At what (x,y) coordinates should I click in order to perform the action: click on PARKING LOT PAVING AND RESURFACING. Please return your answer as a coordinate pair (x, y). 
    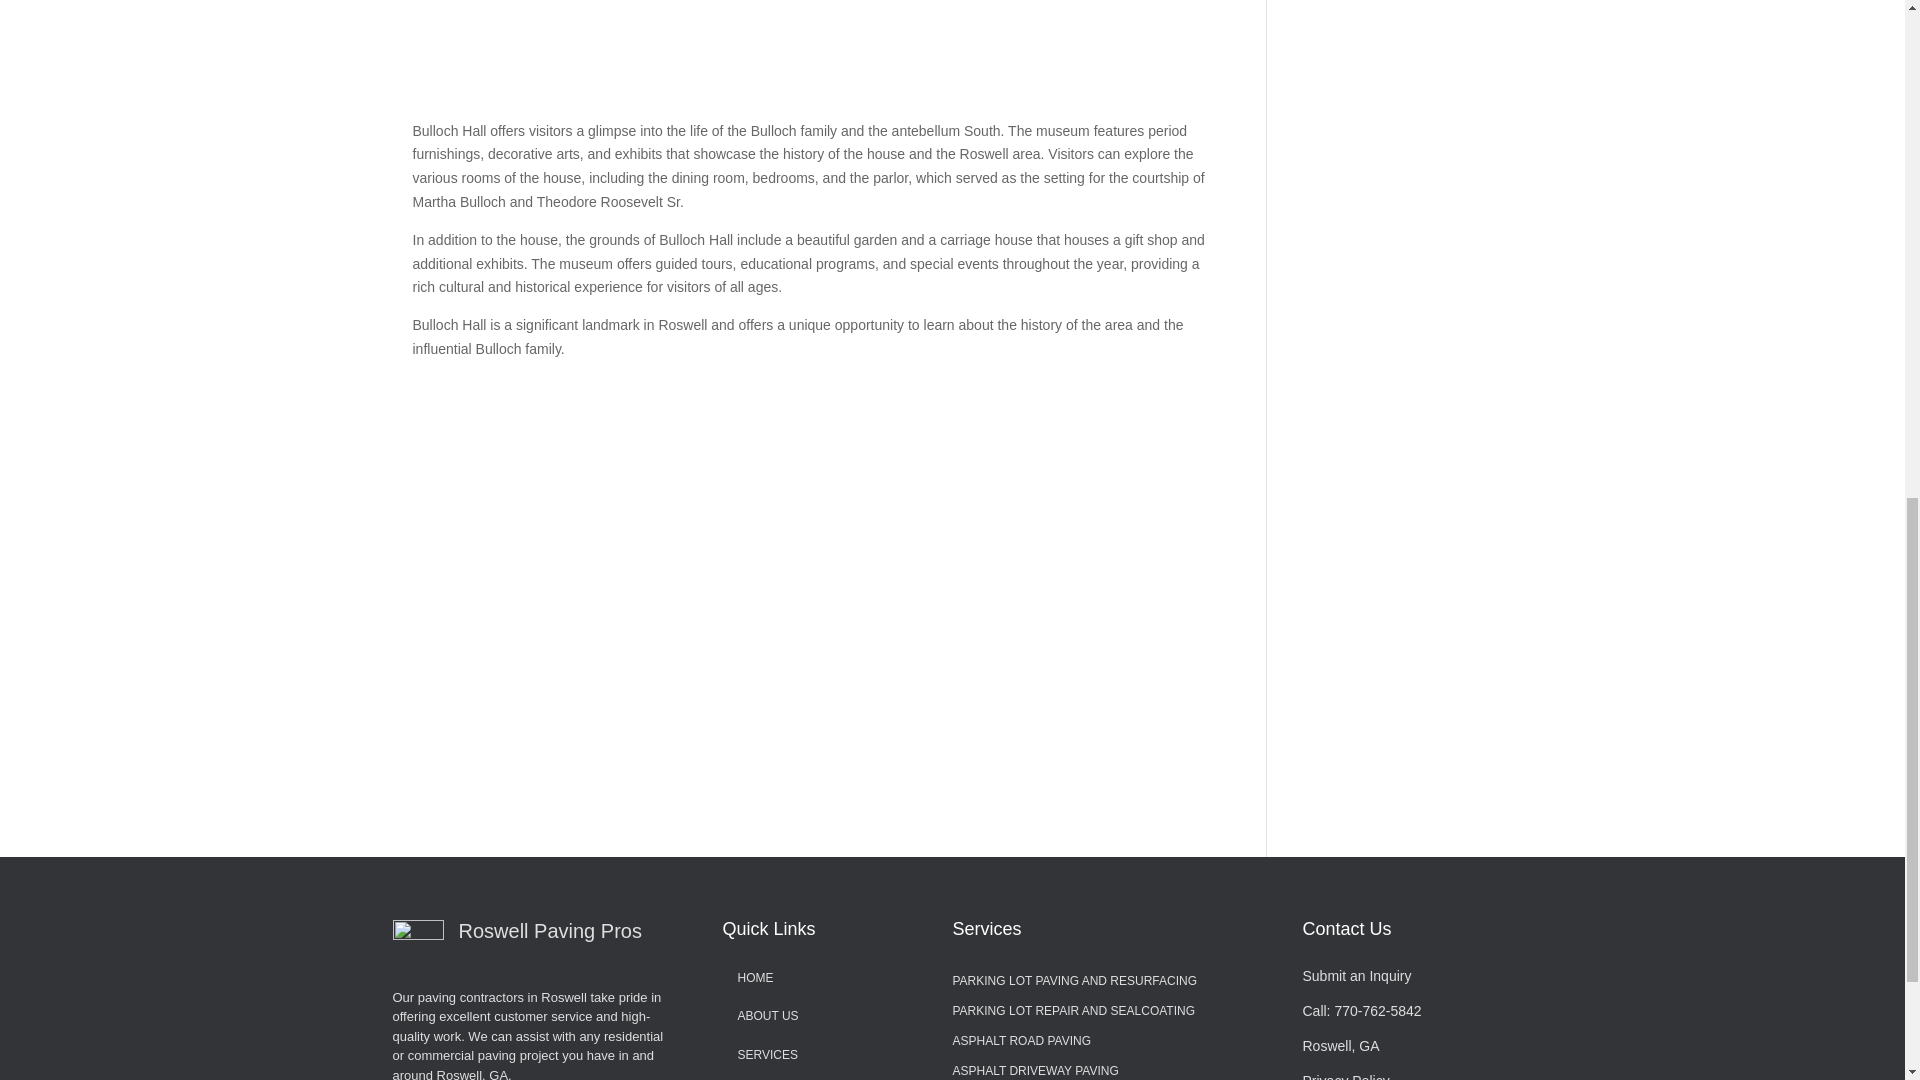
    Looking at the image, I should click on (1074, 984).